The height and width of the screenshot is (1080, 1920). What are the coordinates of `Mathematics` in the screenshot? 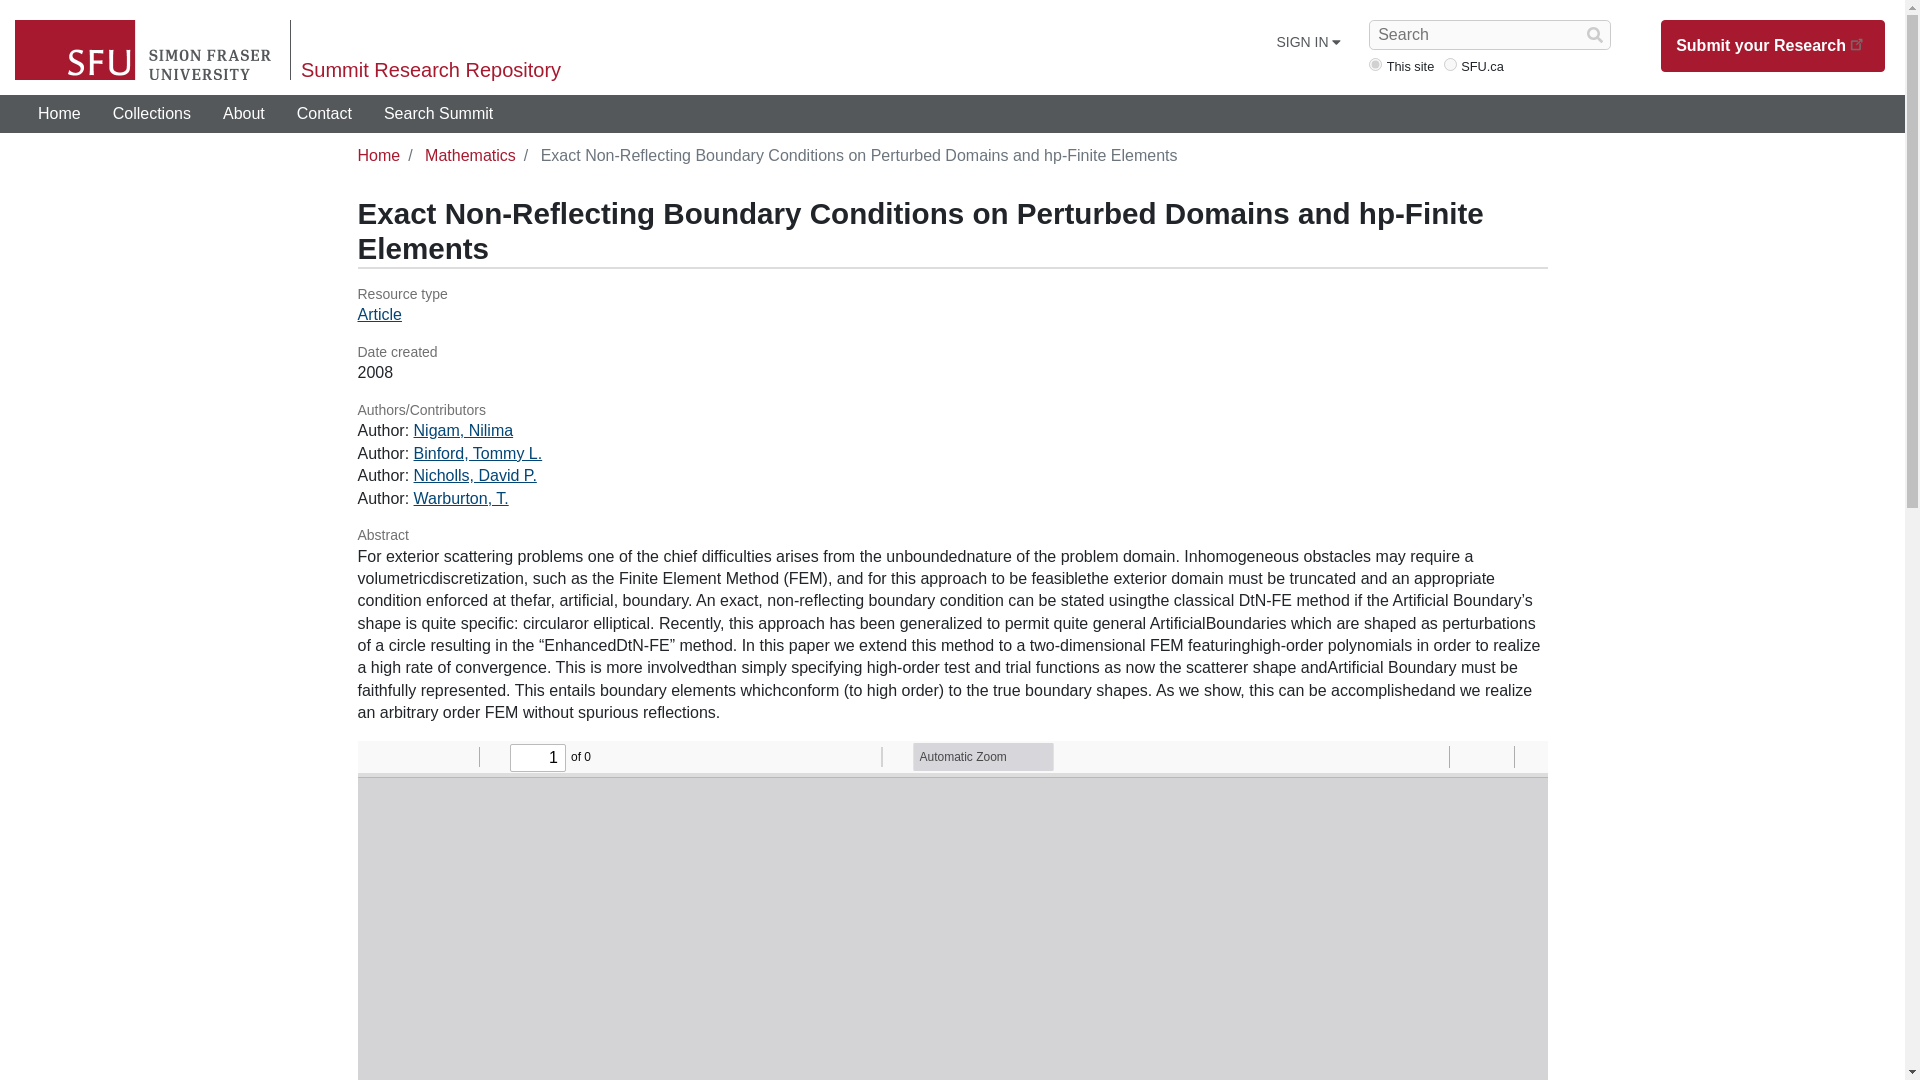 It's located at (470, 155).